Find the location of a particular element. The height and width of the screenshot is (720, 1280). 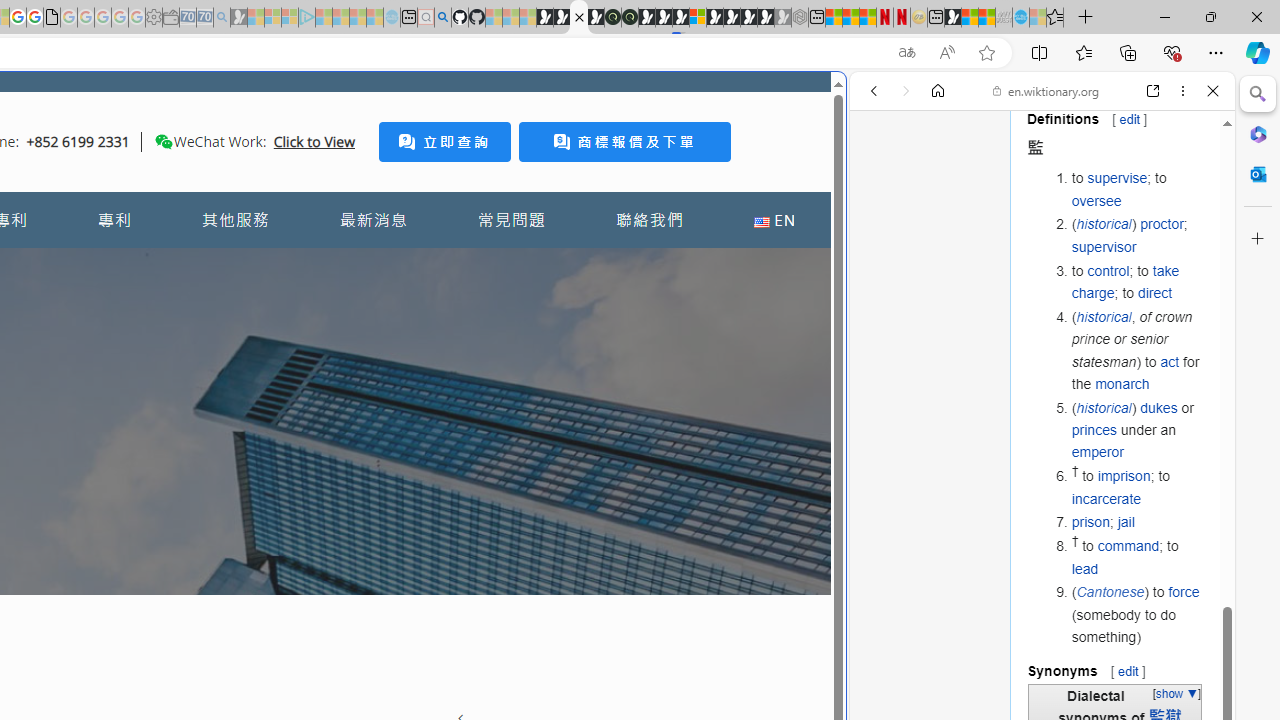

Play Cave FRVR in your browser | Games from Microsoft Start is located at coordinates (344, 426).